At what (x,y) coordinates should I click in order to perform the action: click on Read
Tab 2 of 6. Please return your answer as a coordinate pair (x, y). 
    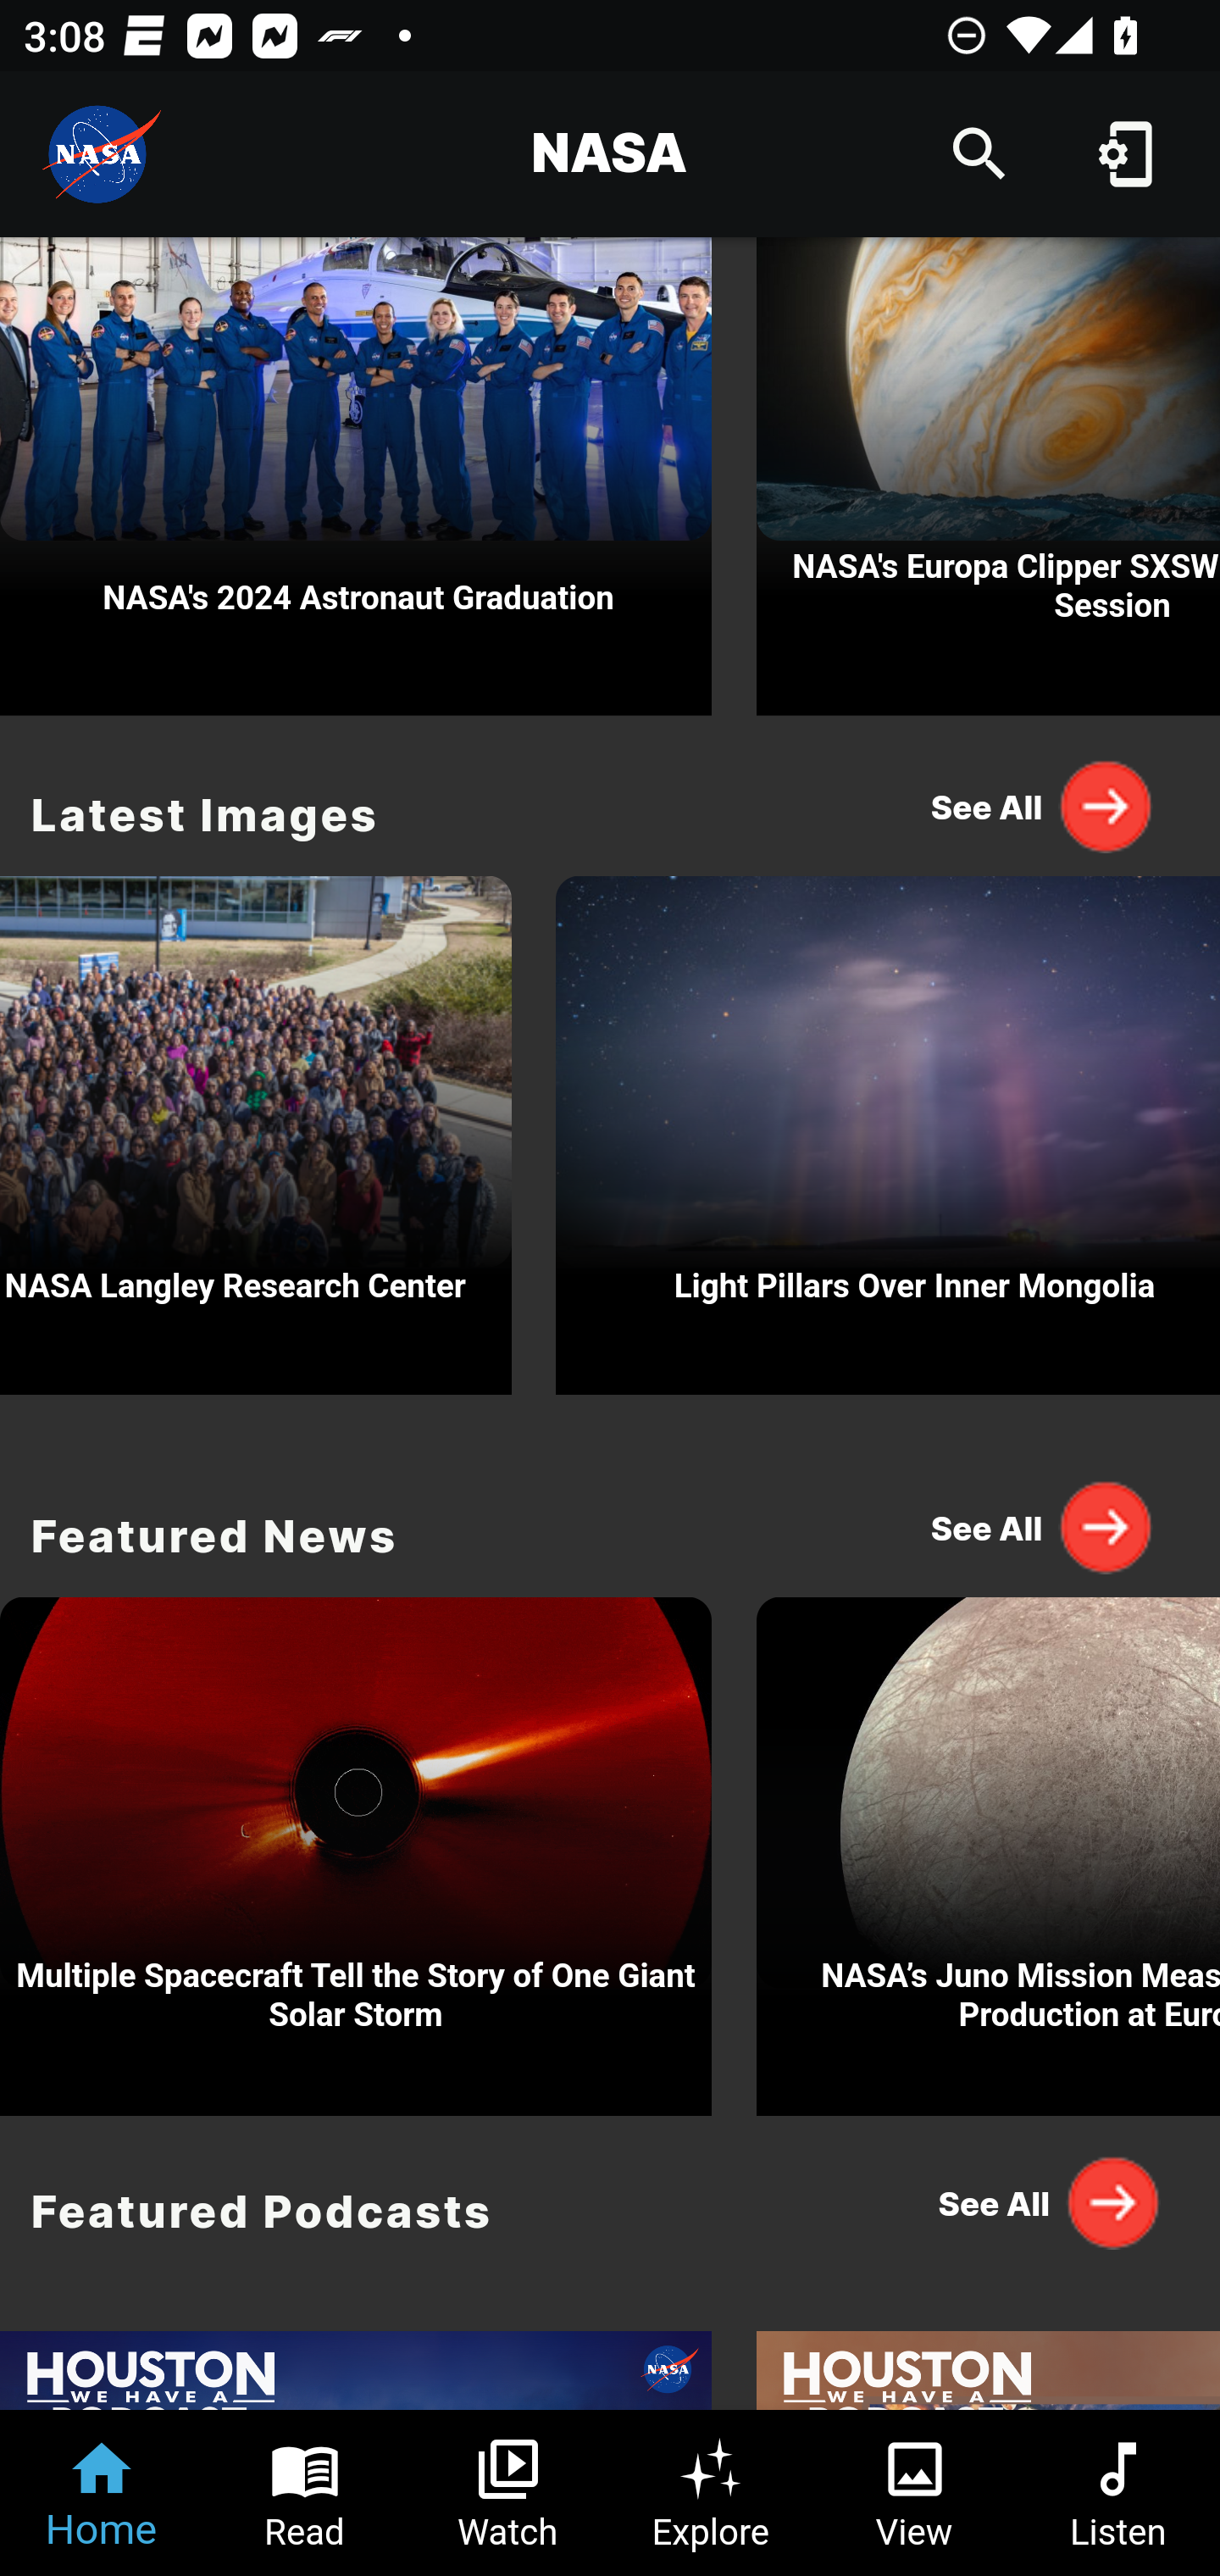
    Looking at the image, I should click on (305, 2493).